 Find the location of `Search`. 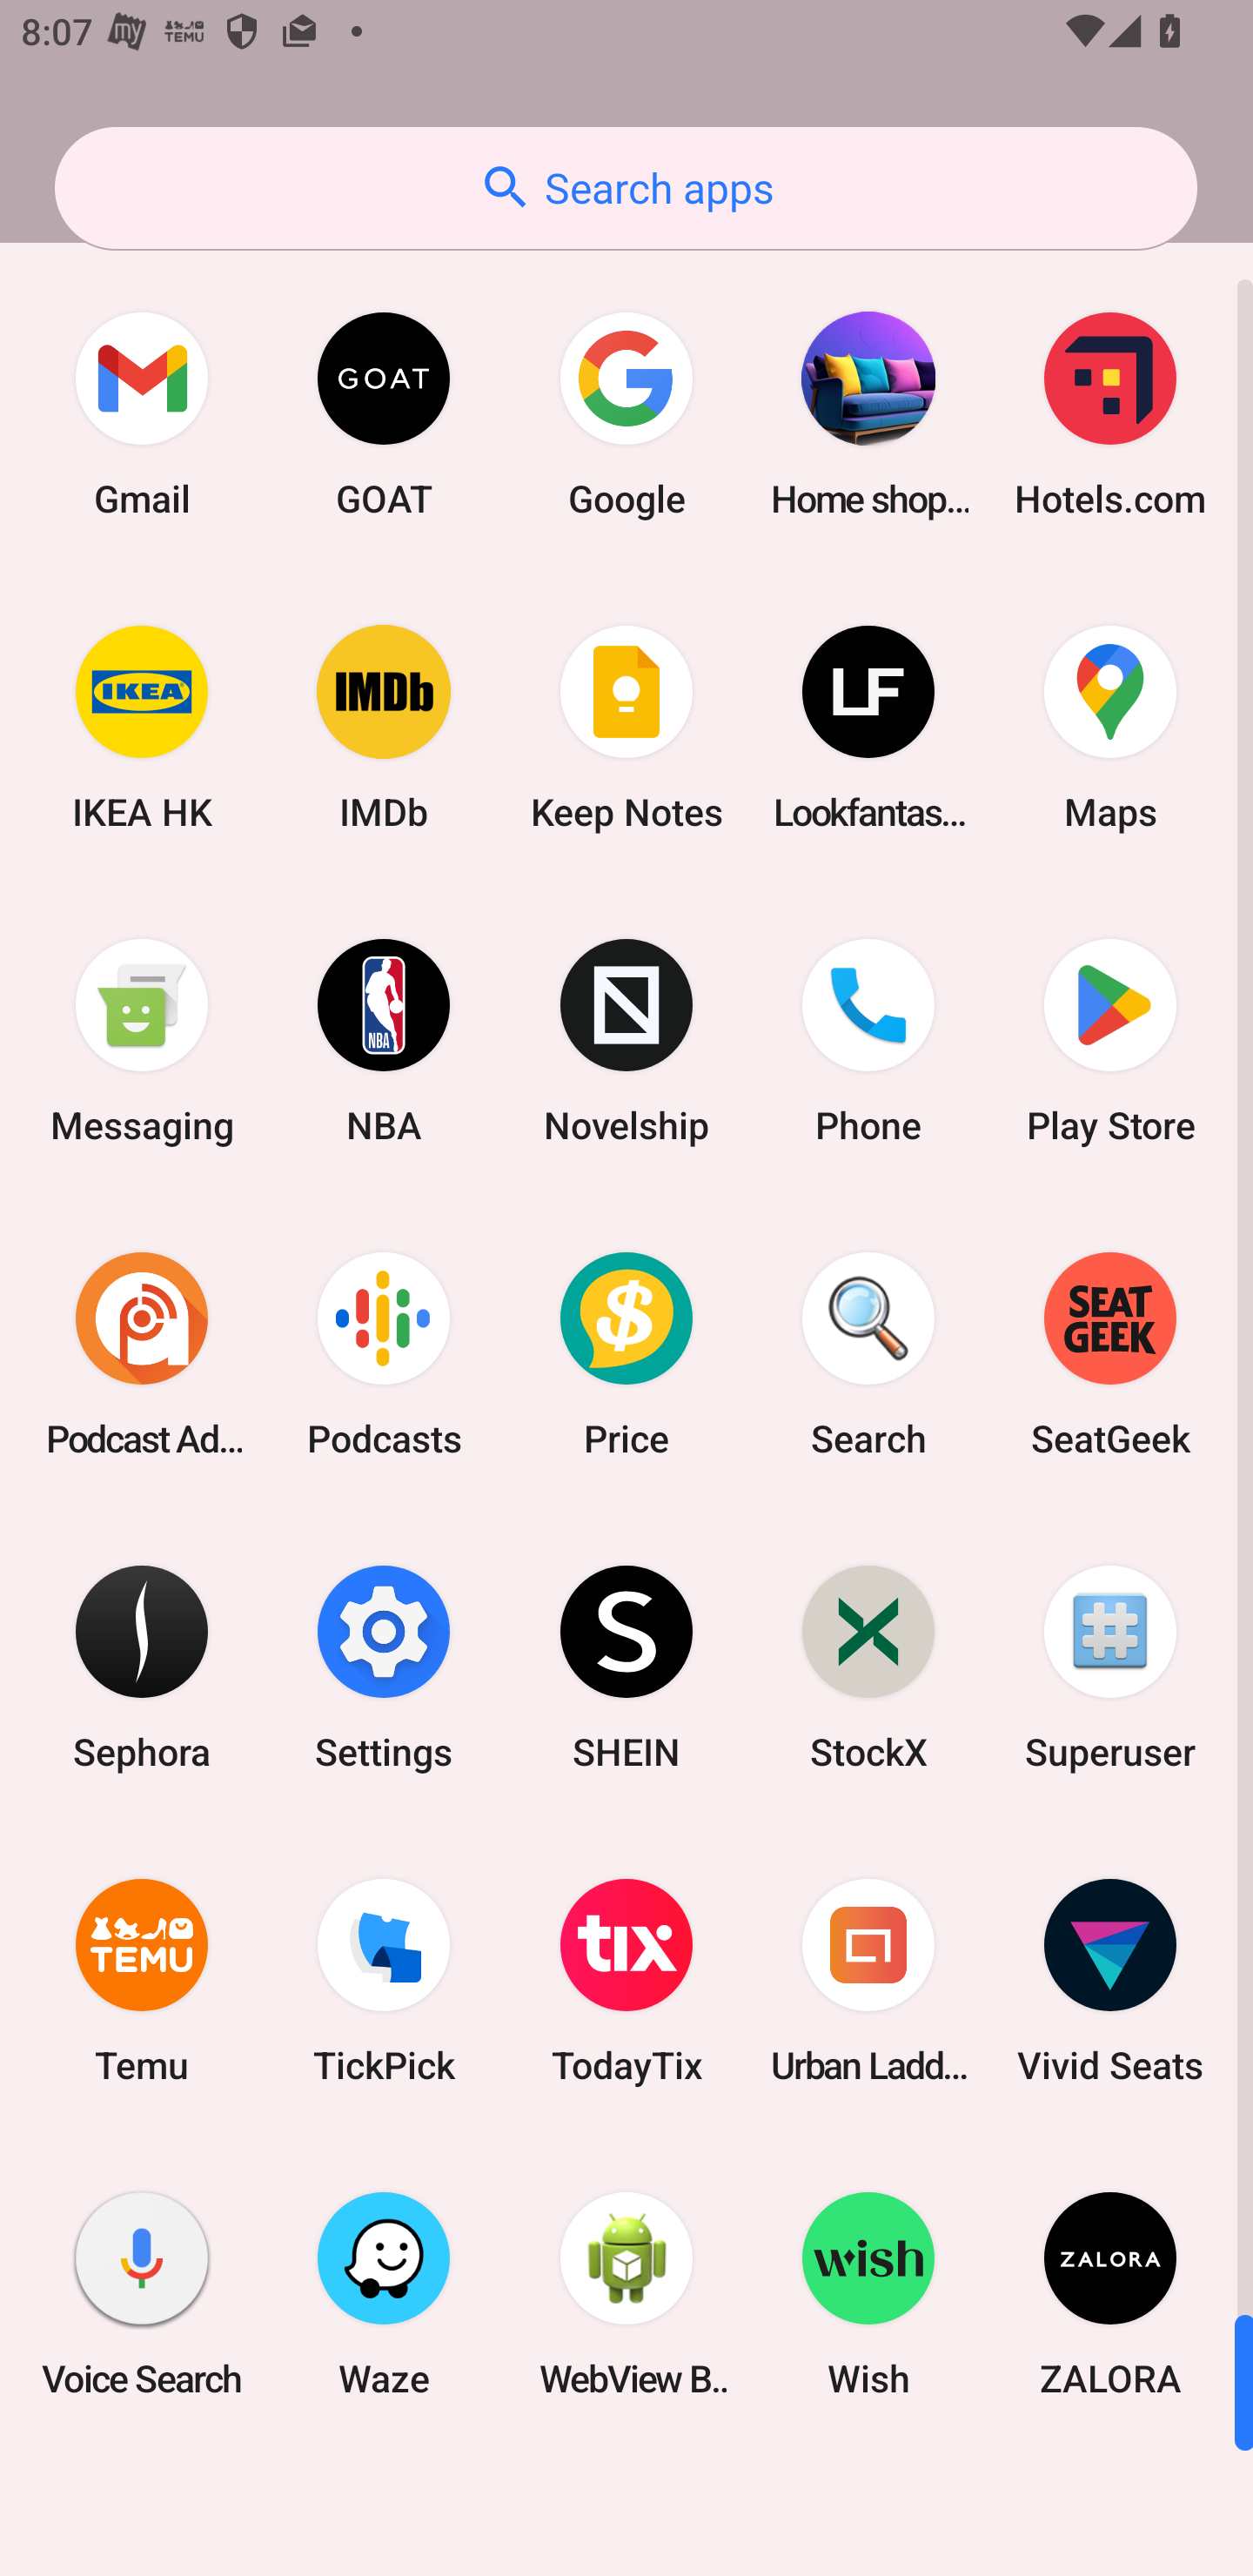

Search is located at coordinates (868, 1353).